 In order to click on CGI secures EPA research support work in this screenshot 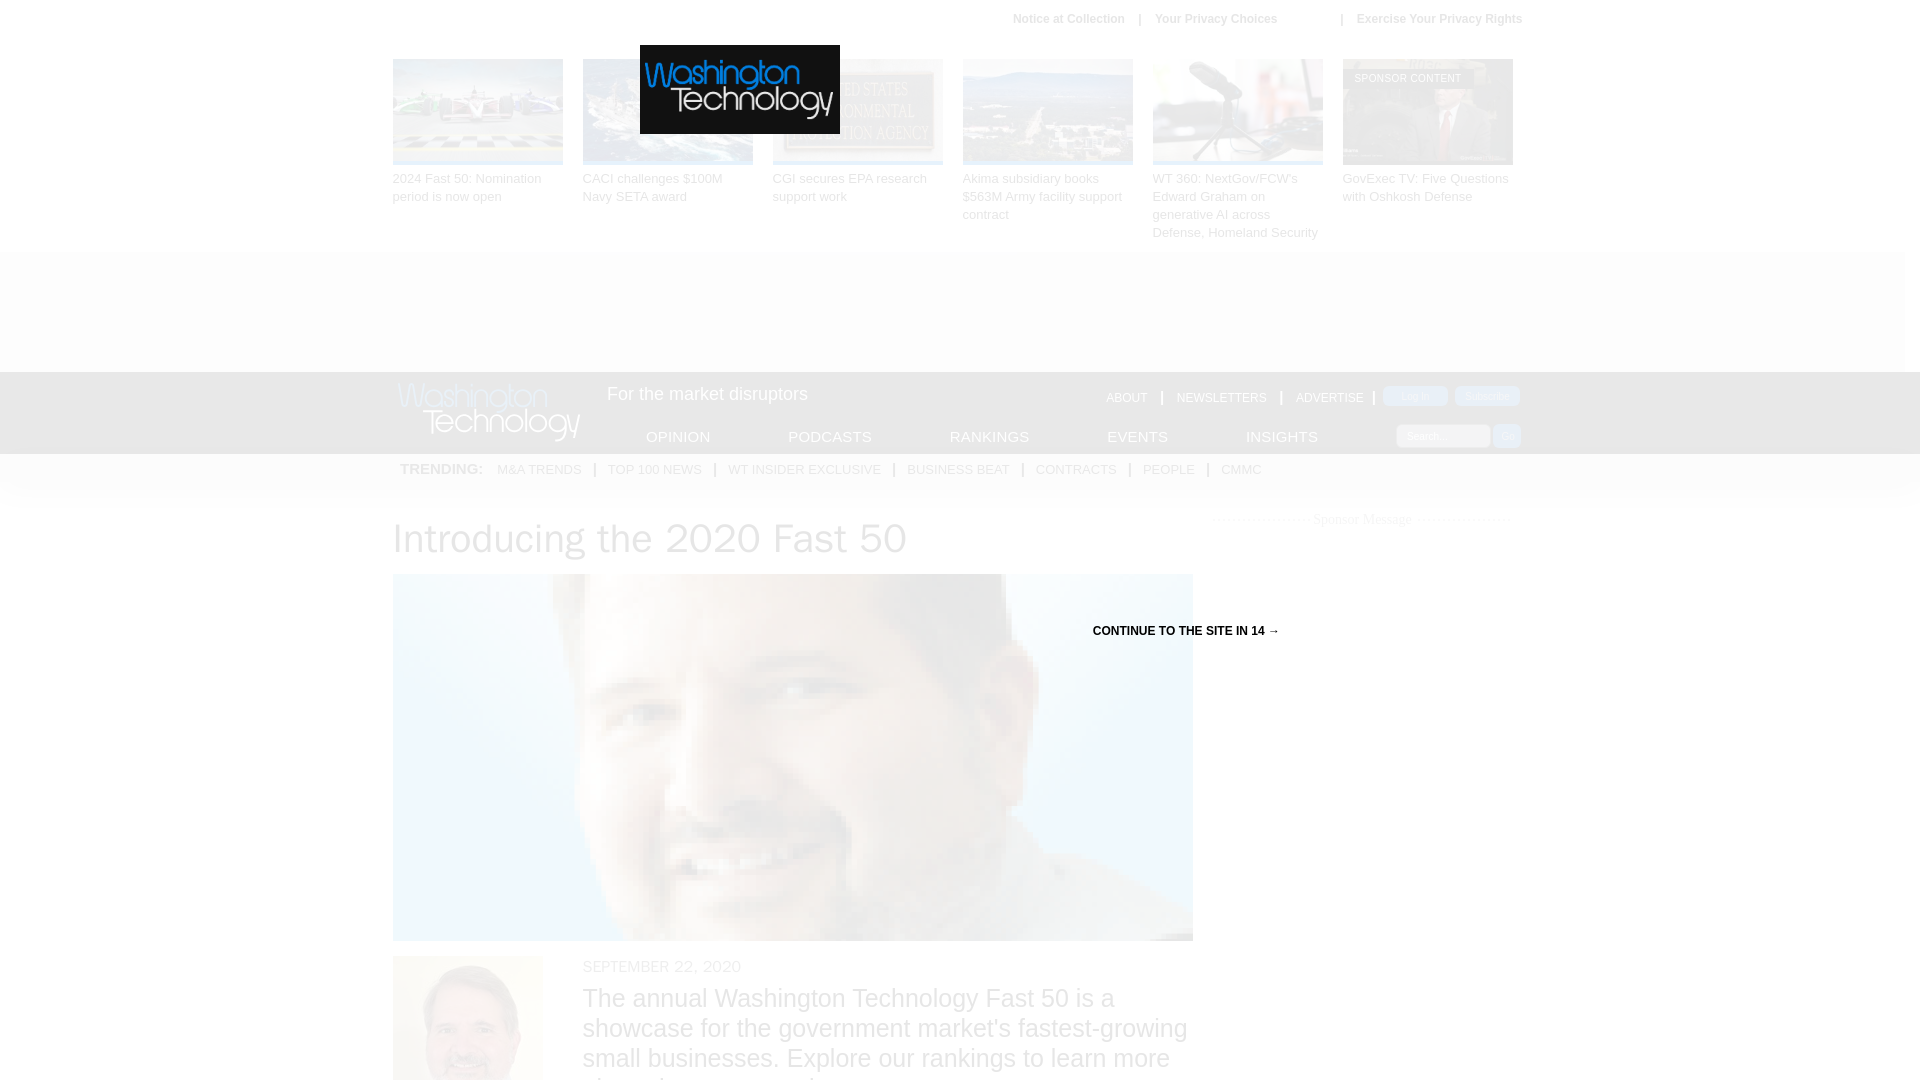, I will do `click(856, 132)`.